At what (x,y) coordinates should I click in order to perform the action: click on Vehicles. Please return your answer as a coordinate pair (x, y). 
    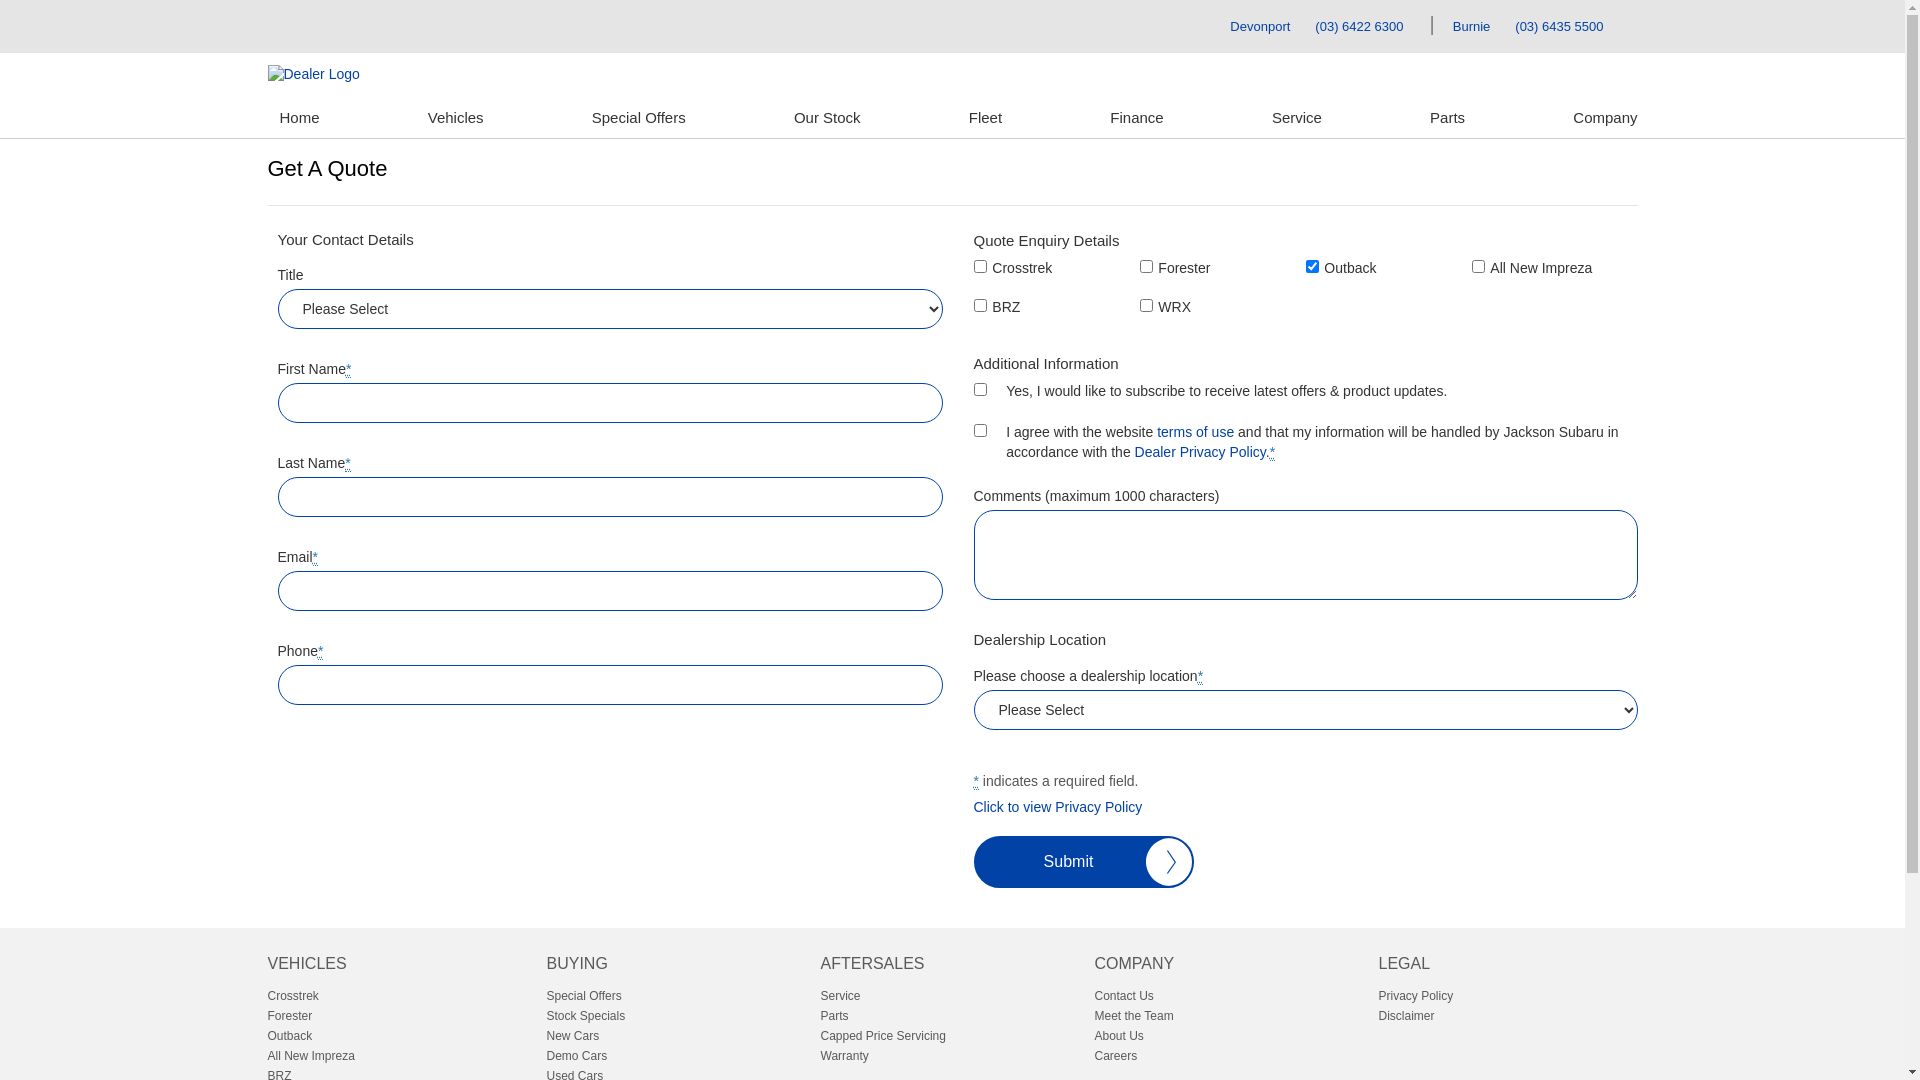
    Looking at the image, I should click on (456, 118).